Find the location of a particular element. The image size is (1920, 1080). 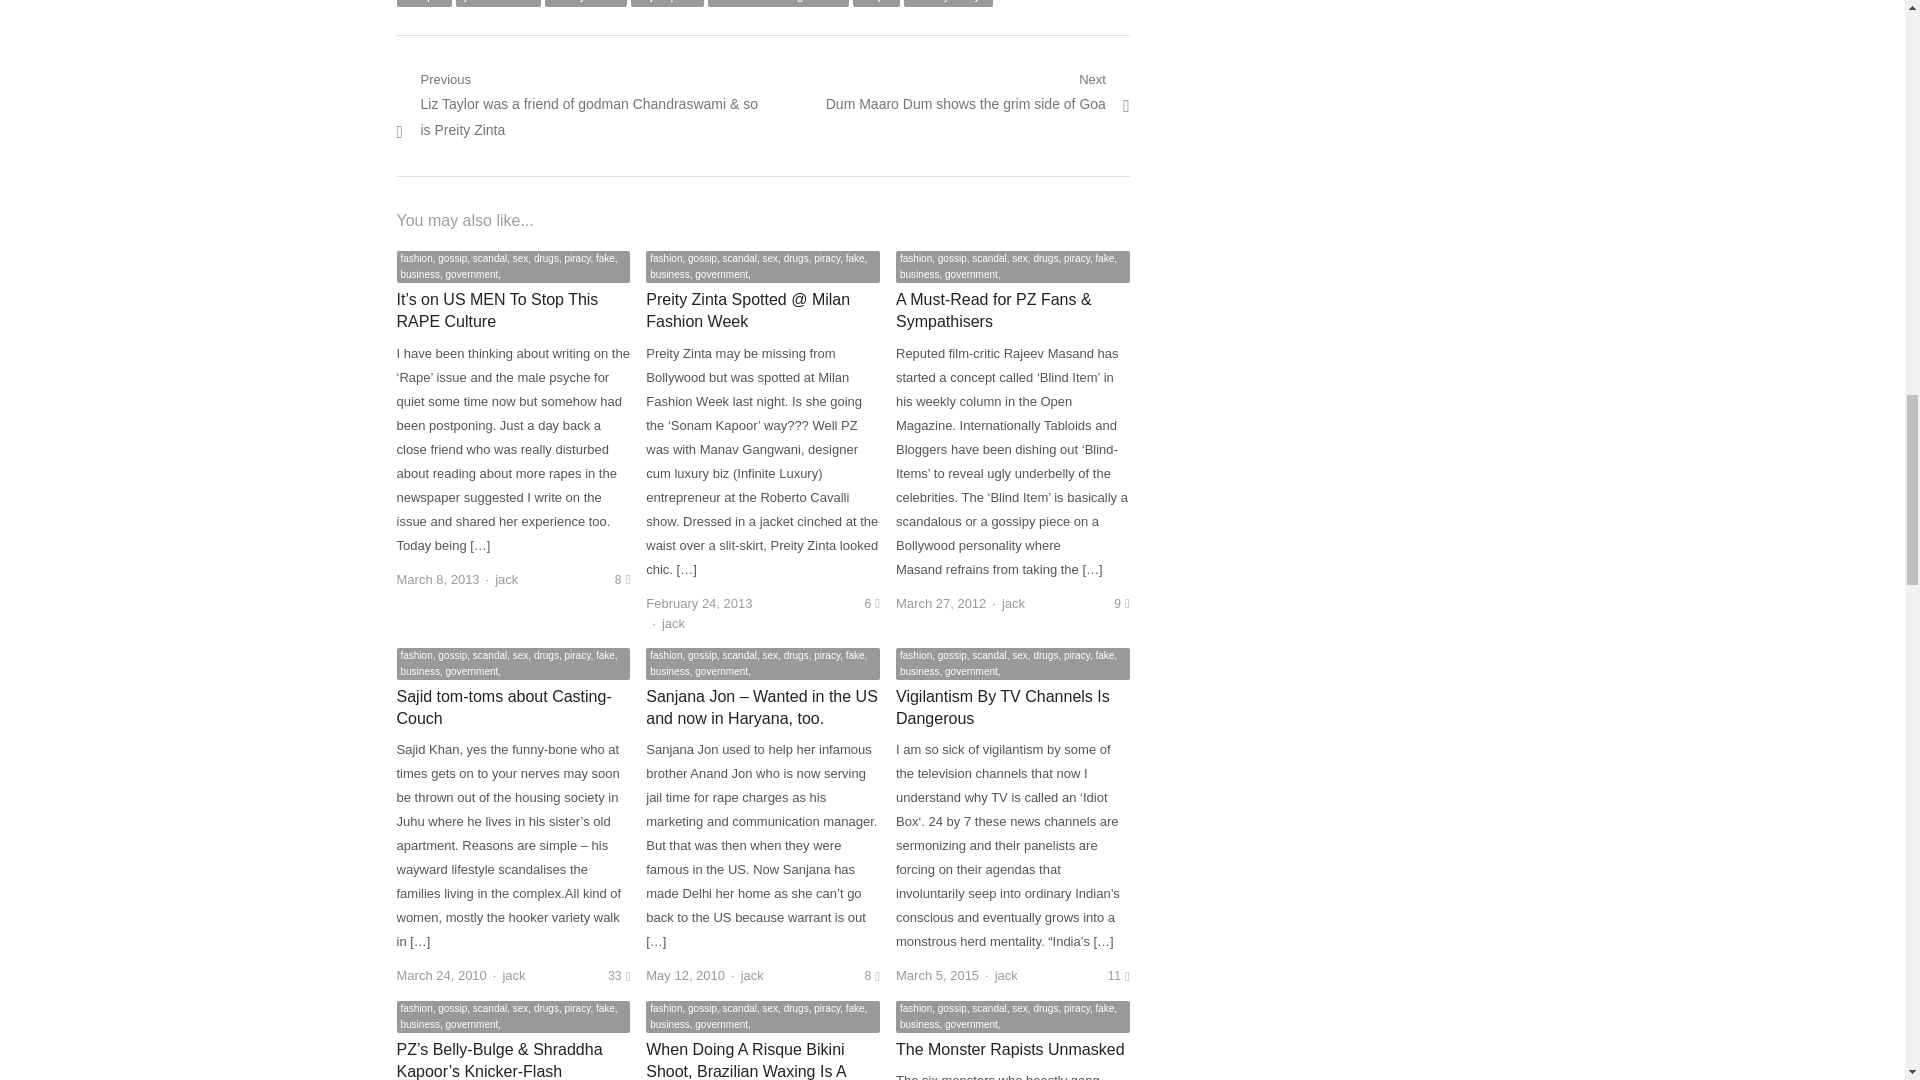

Ram Teri Ganga Maili is located at coordinates (586, 3).